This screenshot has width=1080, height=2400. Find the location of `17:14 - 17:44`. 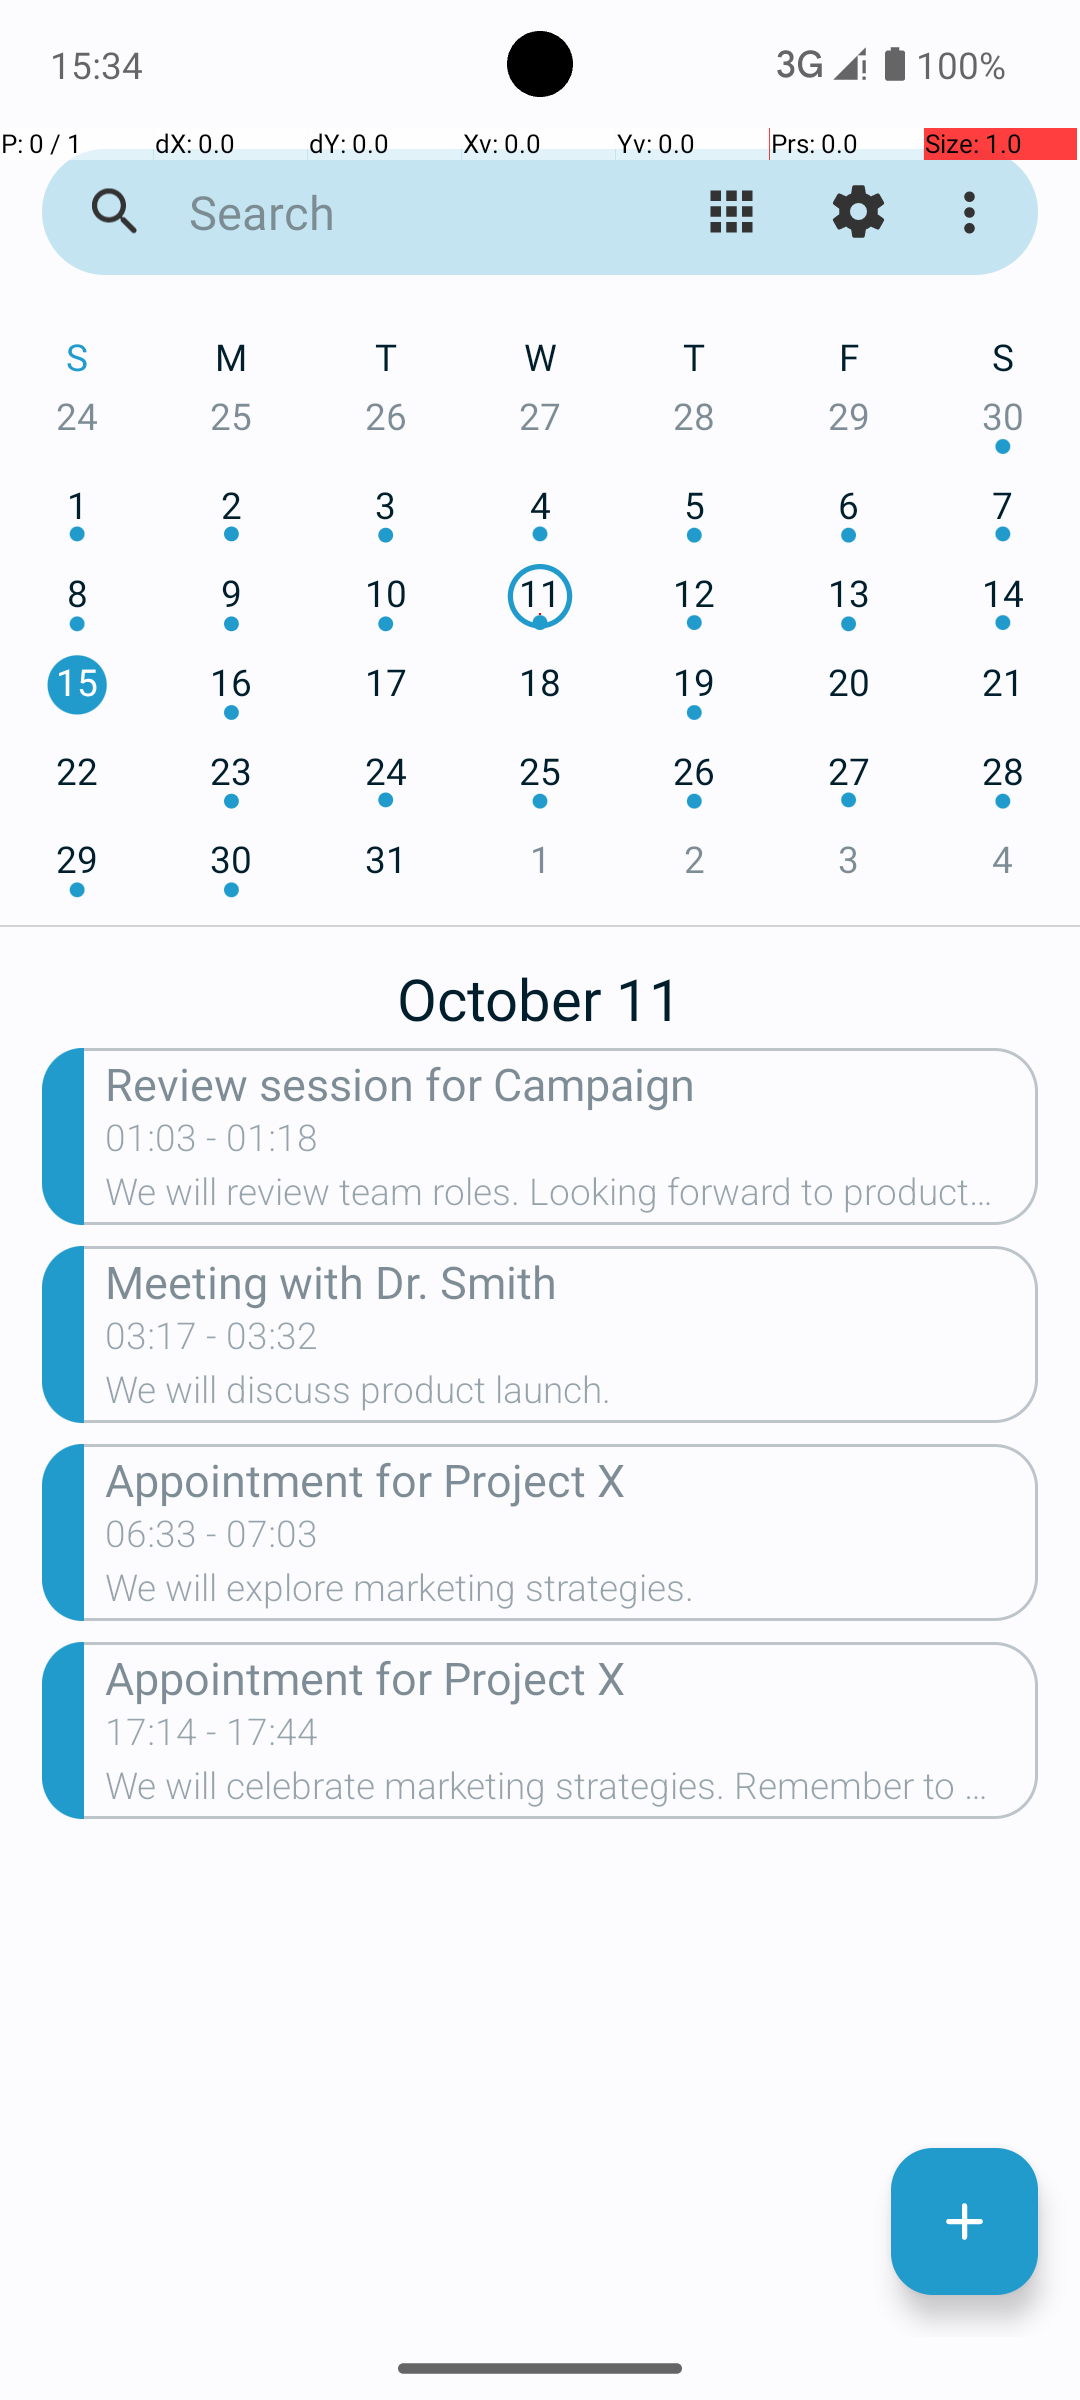

17:14 - 17:44 is located at coordinates (212, 1738).